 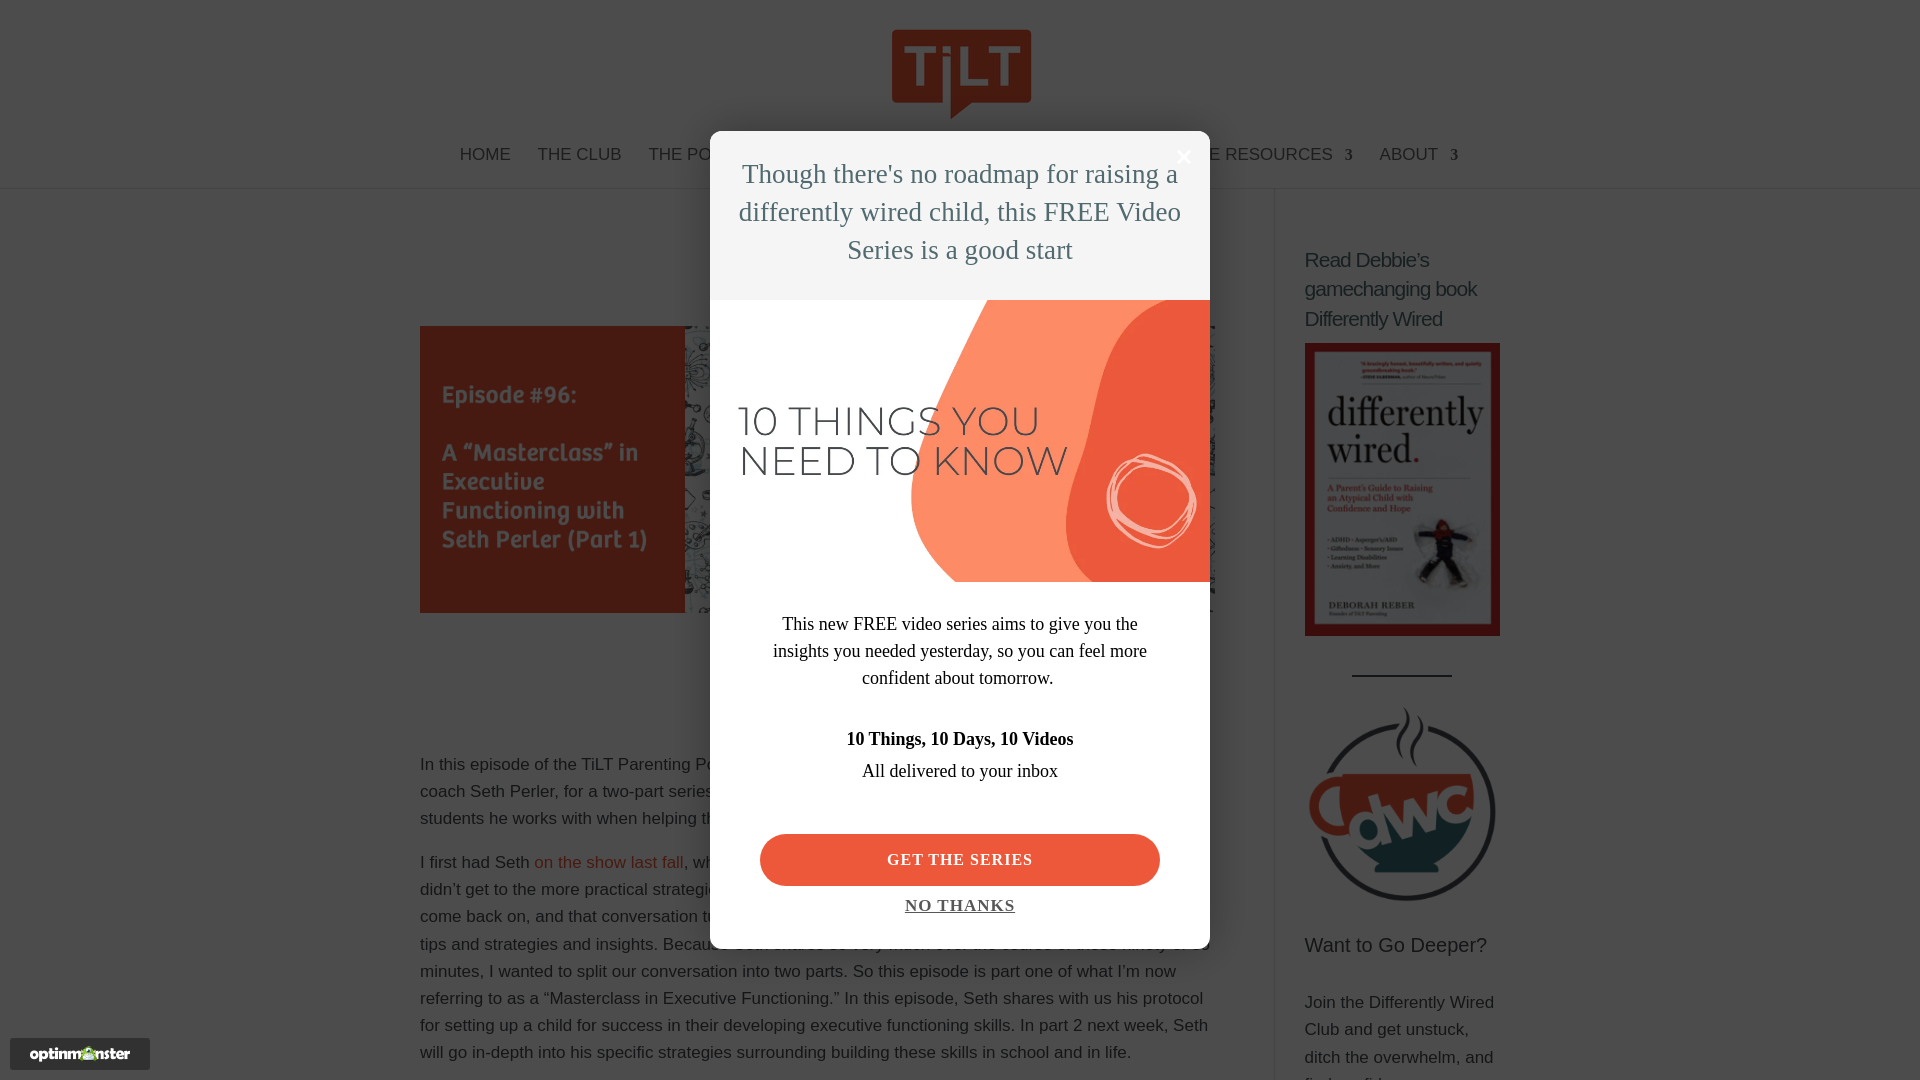 I want to click on Get the Series, so click(x=960, y=859).